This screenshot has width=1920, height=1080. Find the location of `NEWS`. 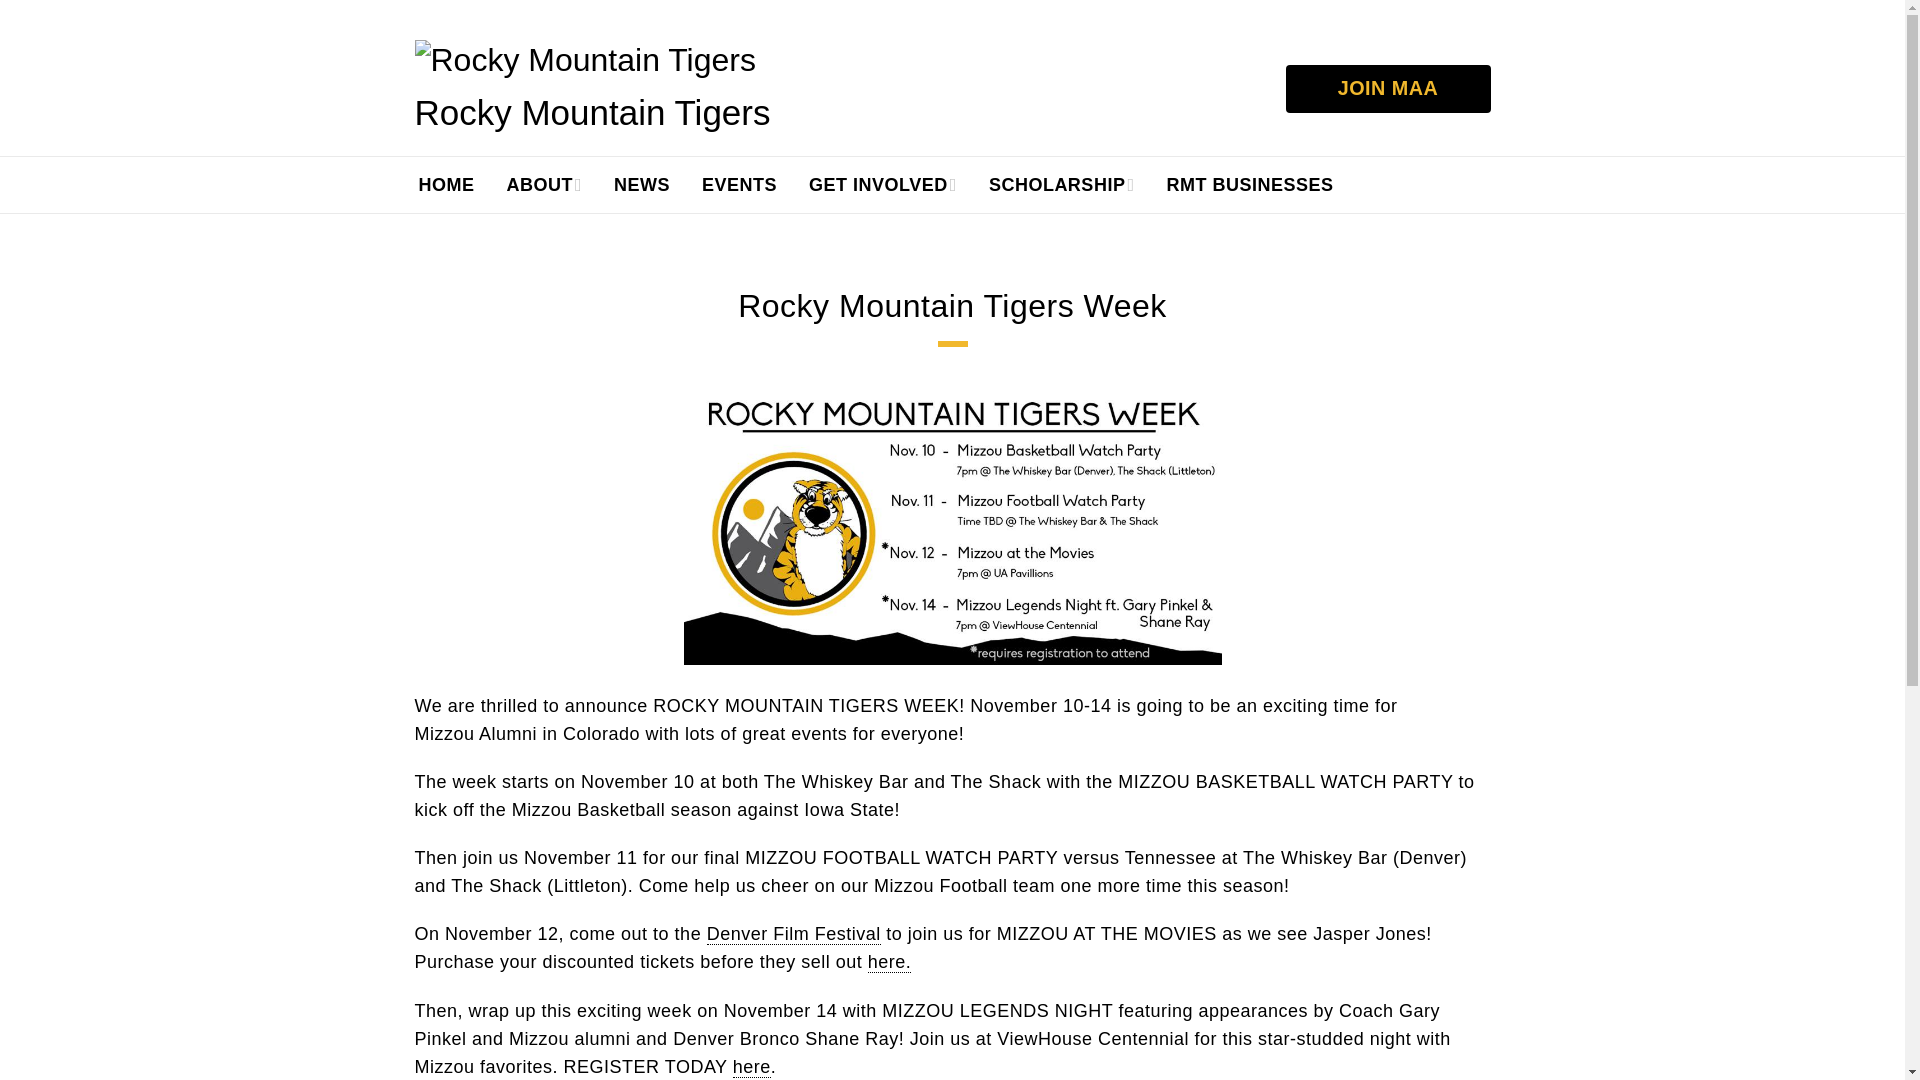

NEWS is located at coordinates (641, 184).